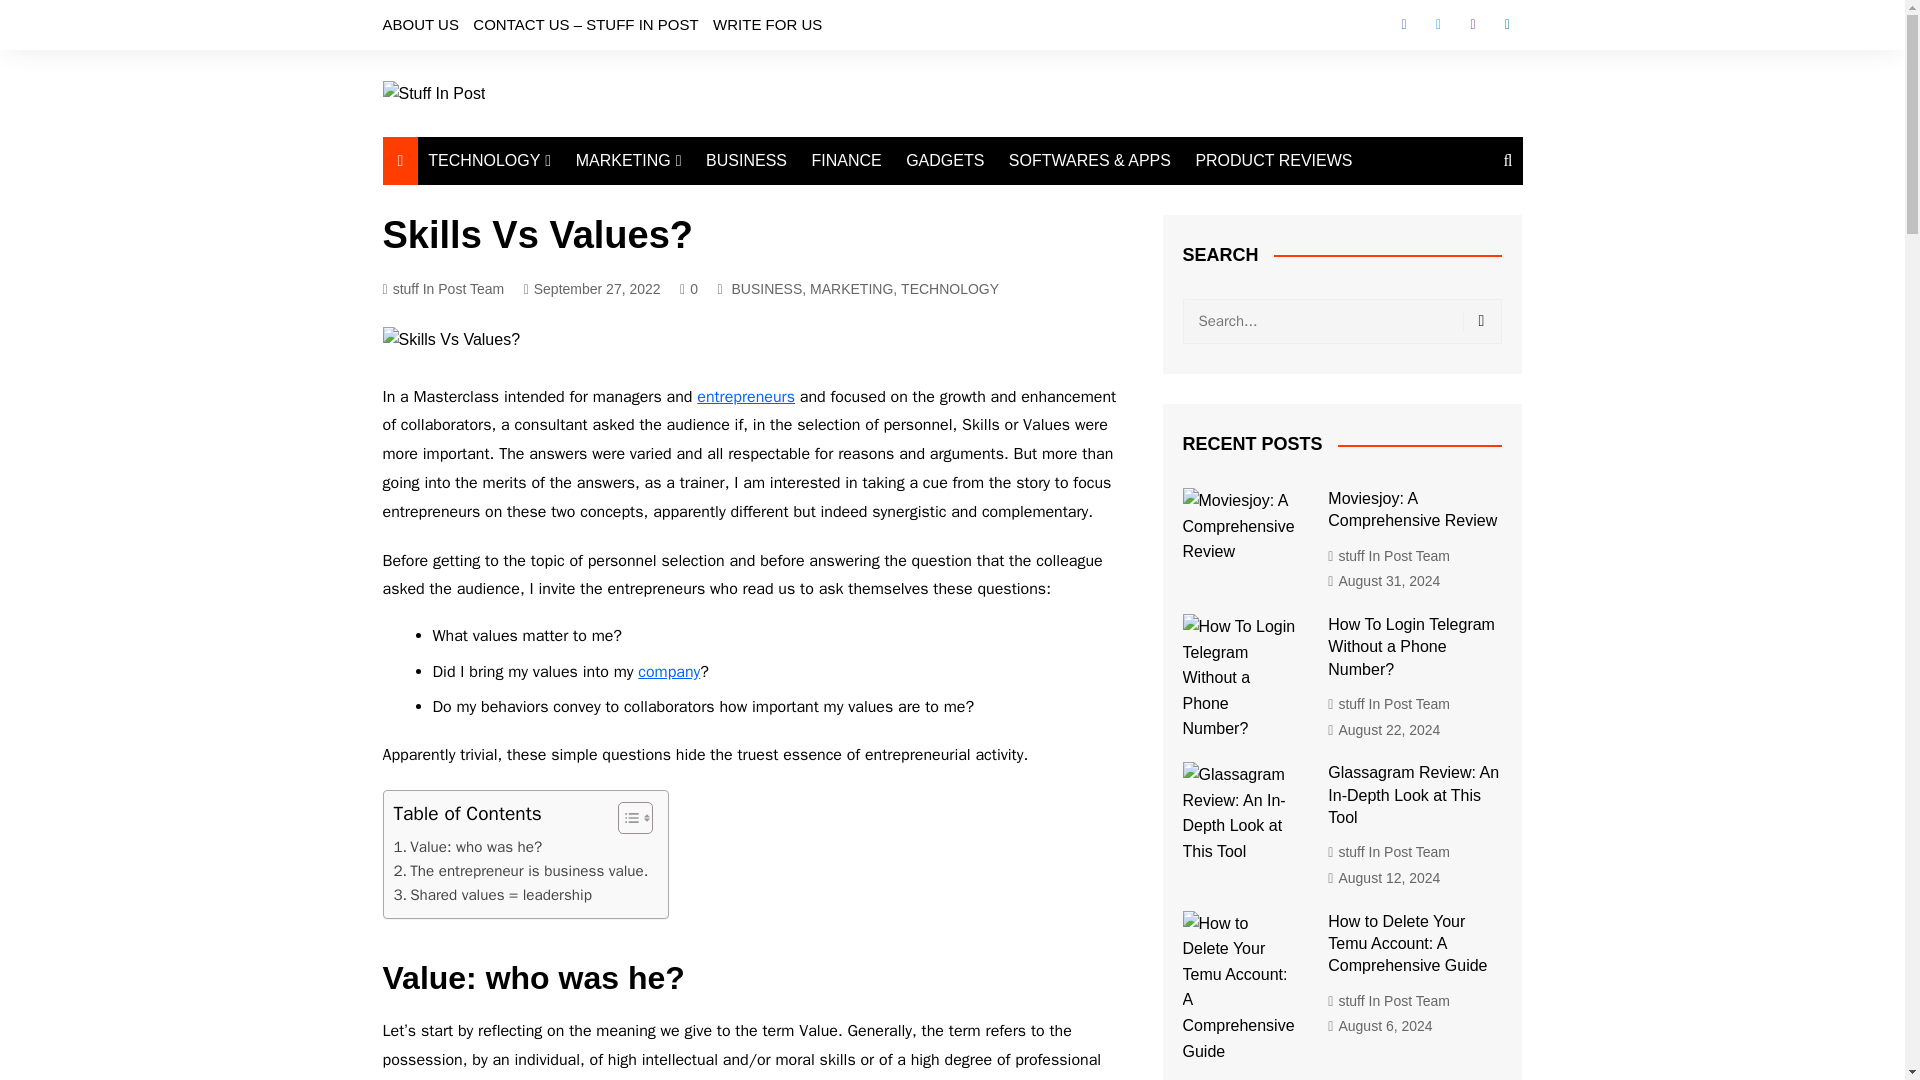  Describe the element at coordinates (528, 210) in the screenshot. I see `ARTIFICIAL INTELLIGENCE` at that location.